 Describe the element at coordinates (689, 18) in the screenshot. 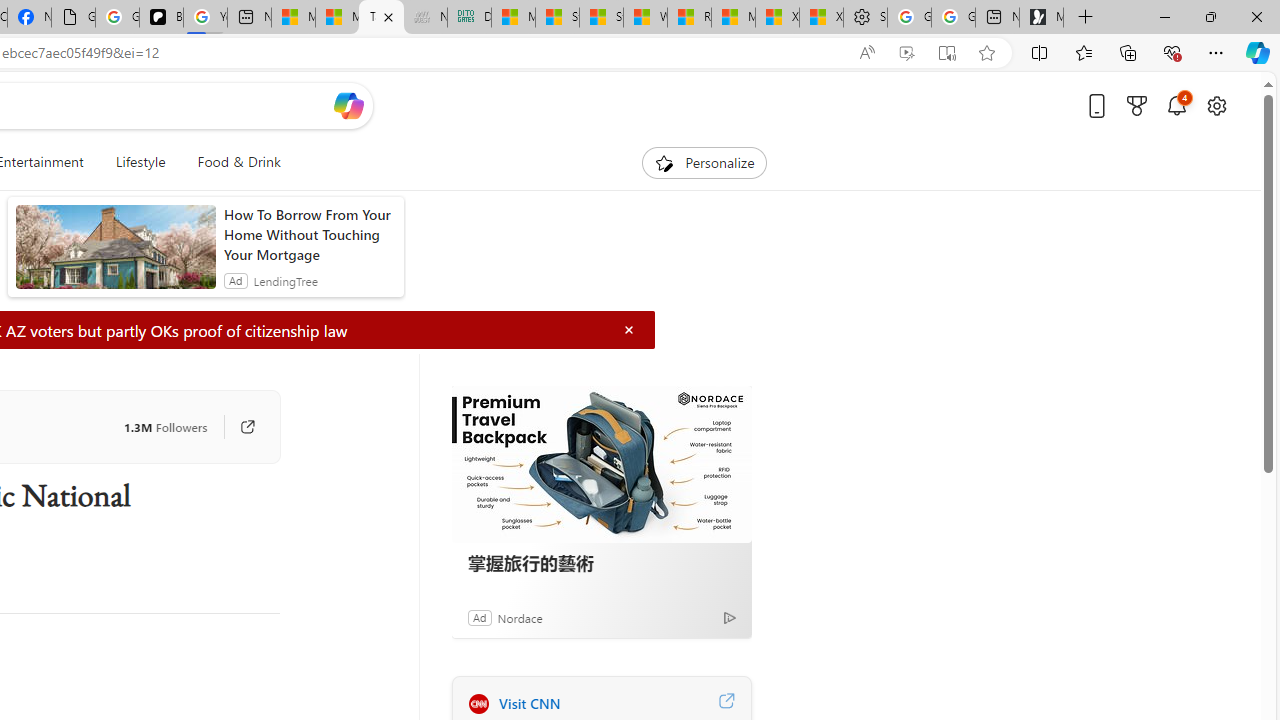

I see `R******* | Trusted Community Engagement and Contributions` at that location.